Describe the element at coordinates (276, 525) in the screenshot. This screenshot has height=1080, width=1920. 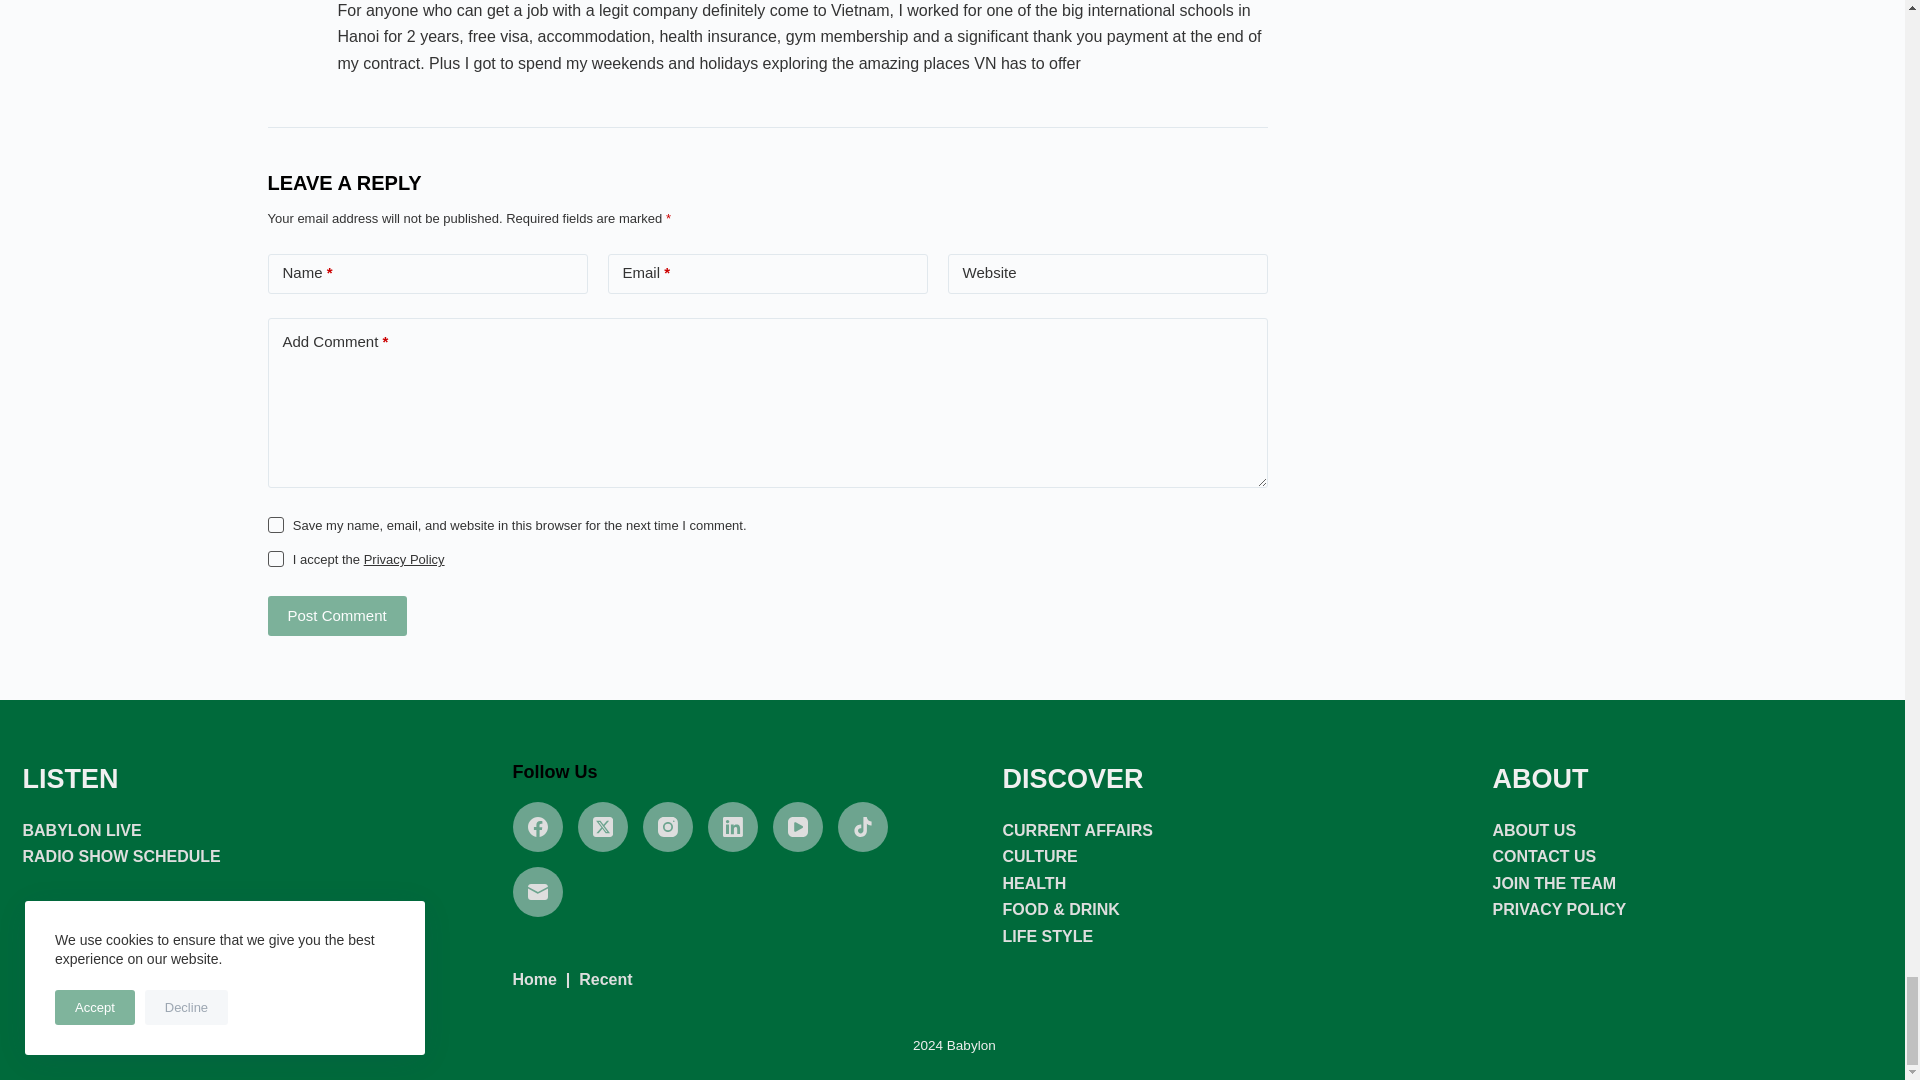
I see `yes` at that location.